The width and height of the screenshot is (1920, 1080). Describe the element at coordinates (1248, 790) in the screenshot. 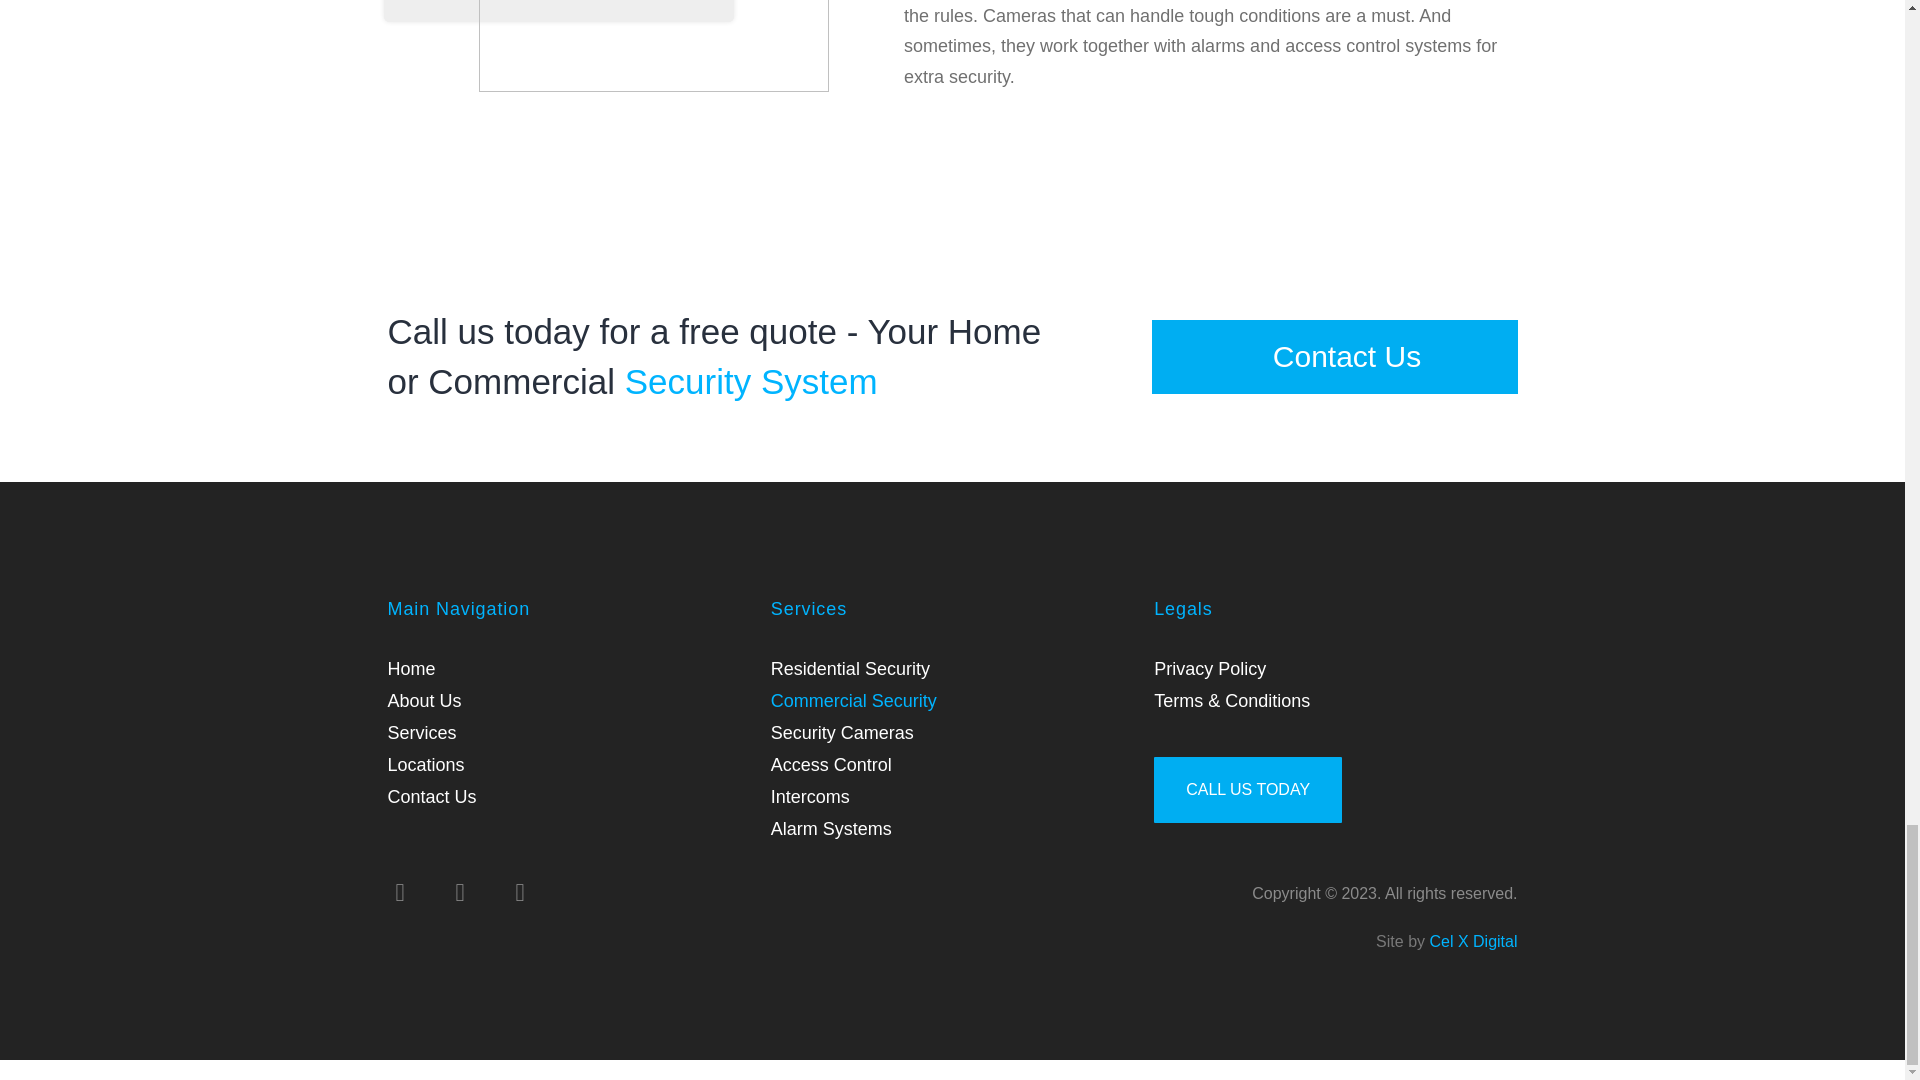

I see `CALL US TODAY` at that location.